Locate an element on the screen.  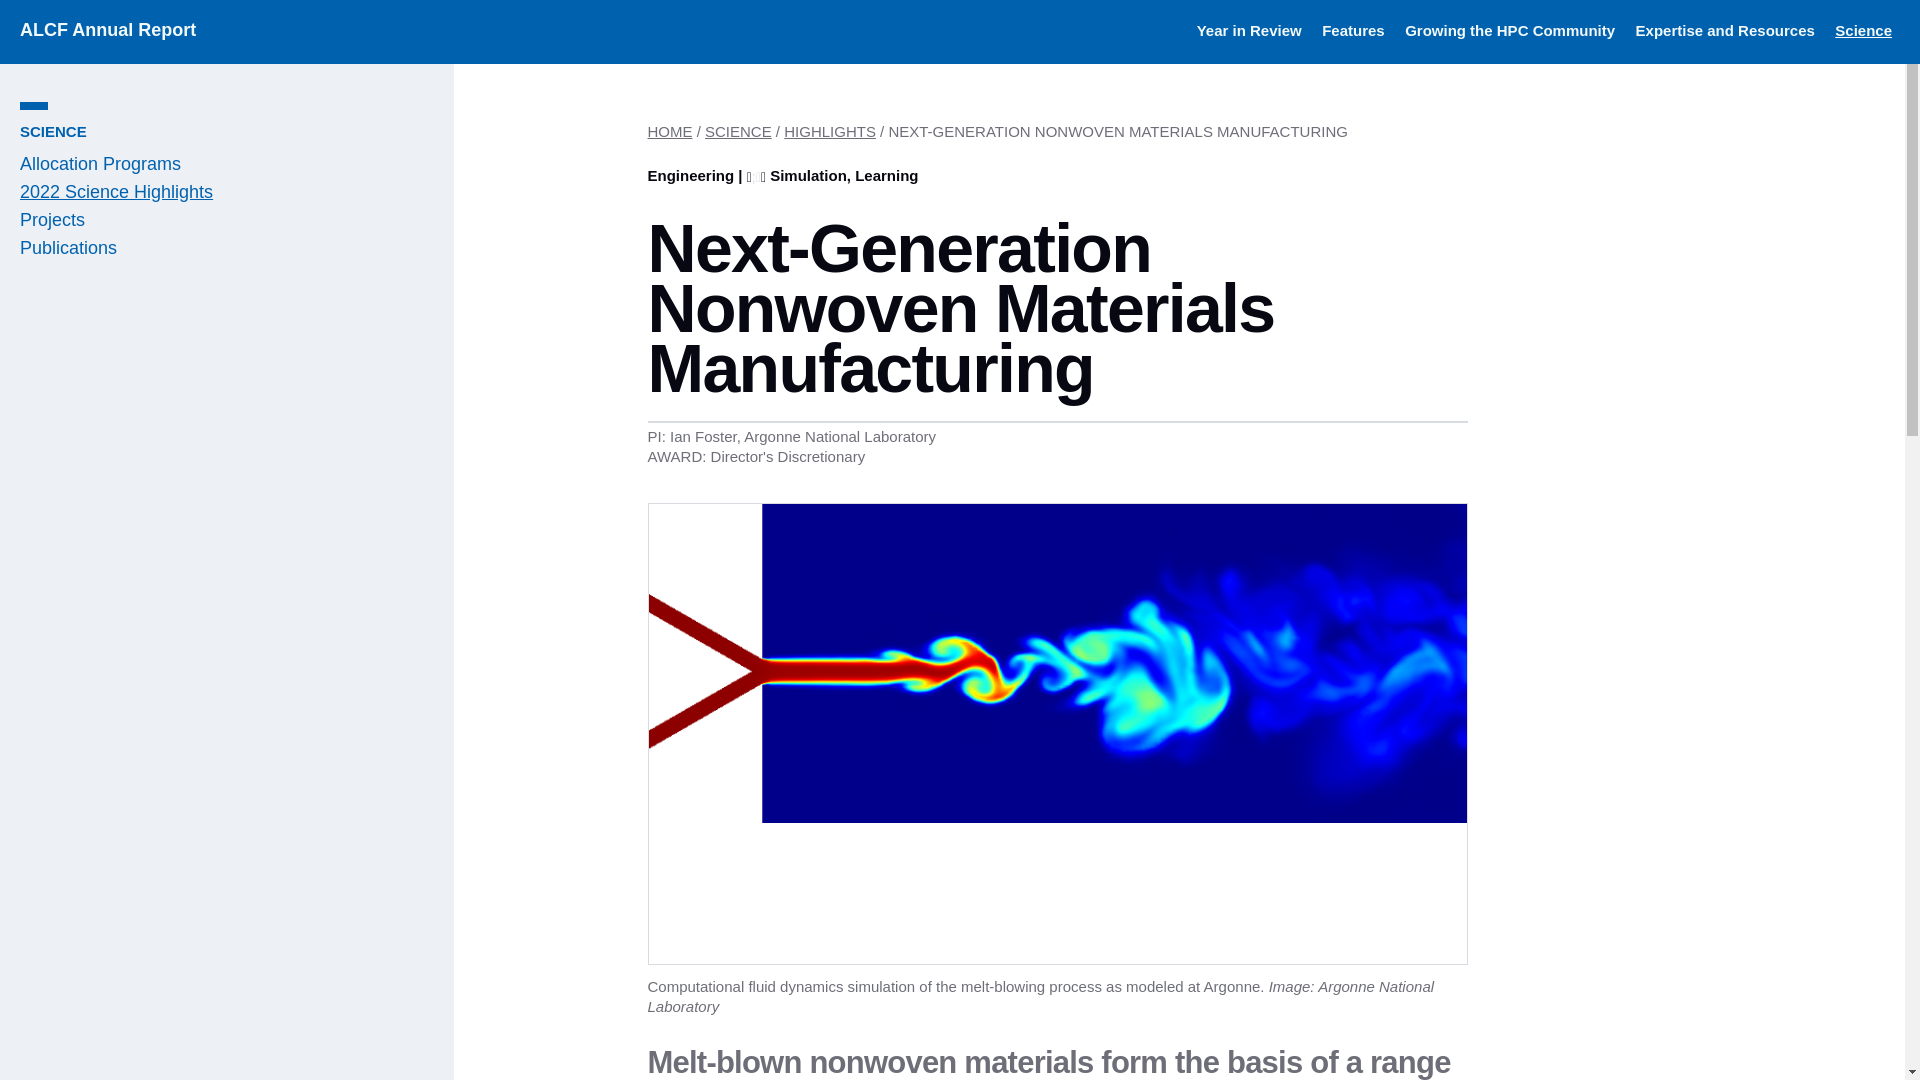
Expertise and Resources is located at coordinates (1724, 30).